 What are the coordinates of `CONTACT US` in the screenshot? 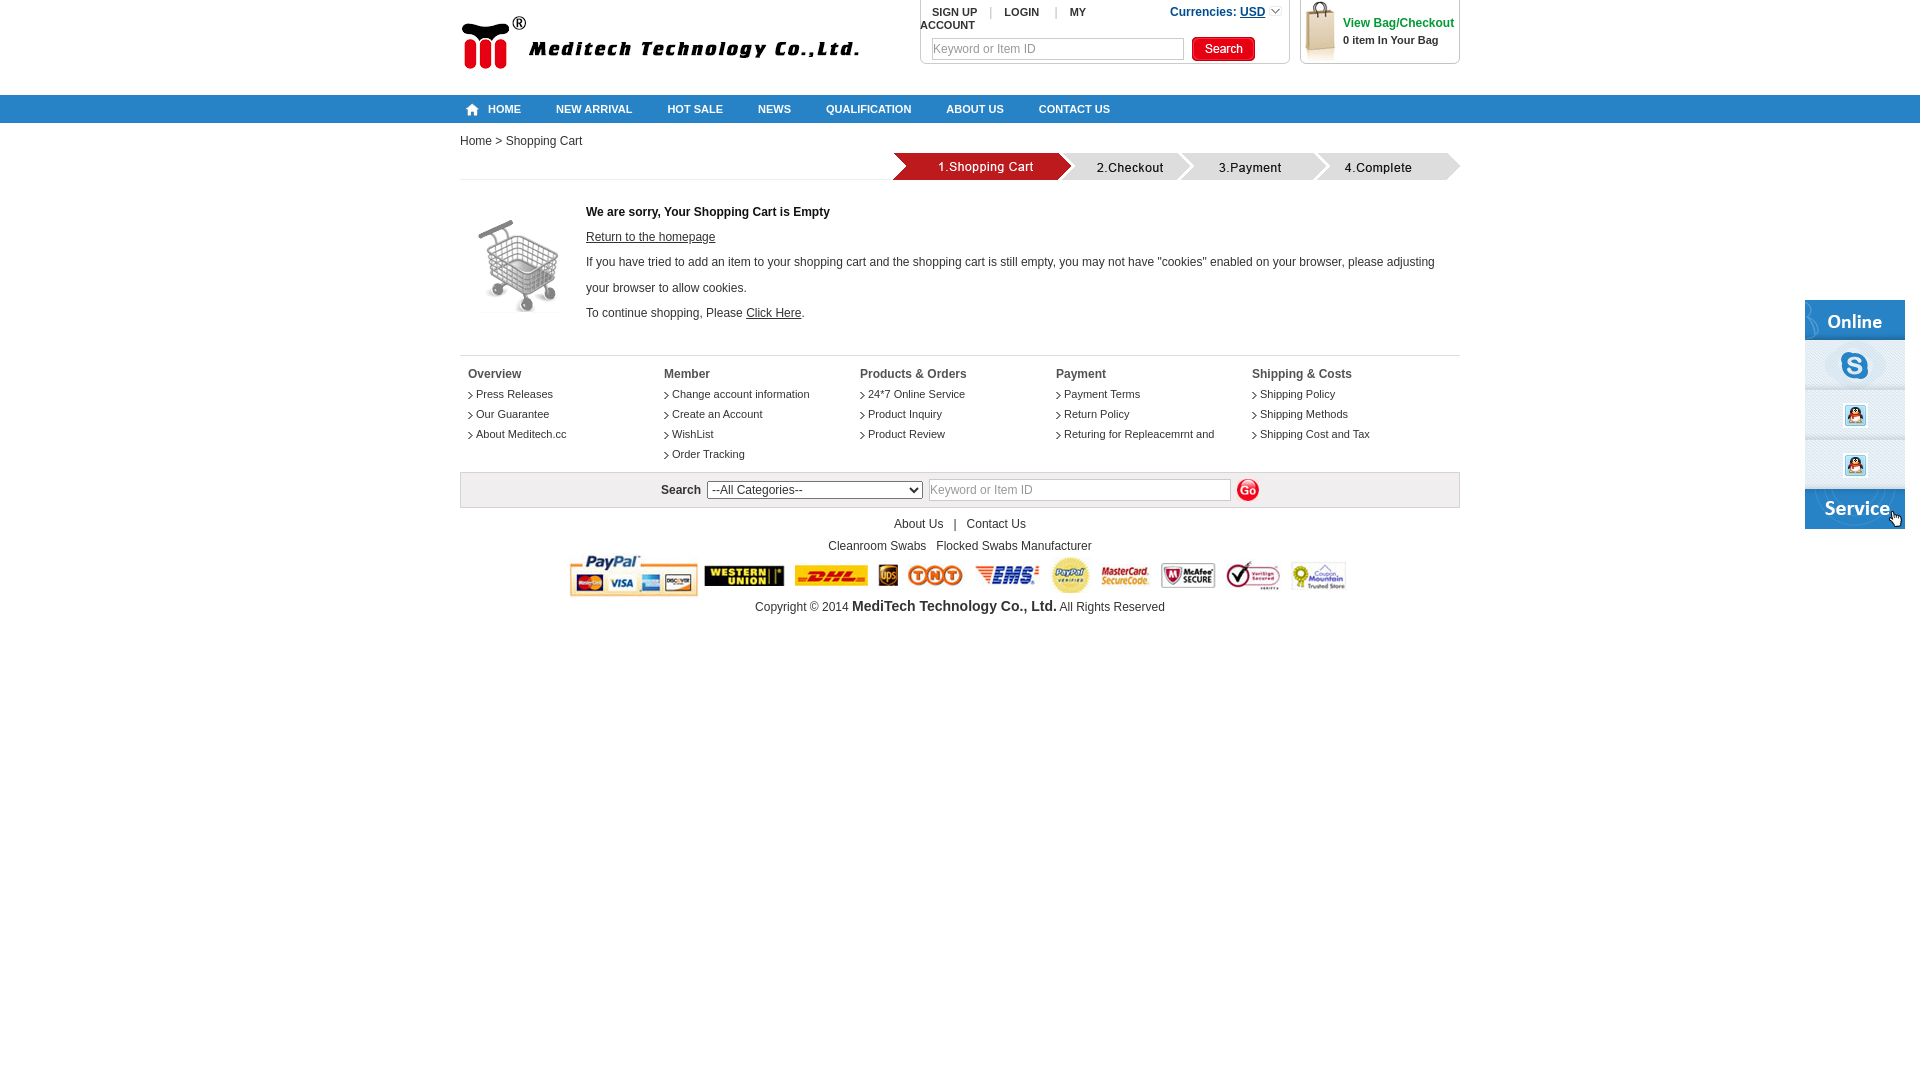 It's located at (1074, 109).